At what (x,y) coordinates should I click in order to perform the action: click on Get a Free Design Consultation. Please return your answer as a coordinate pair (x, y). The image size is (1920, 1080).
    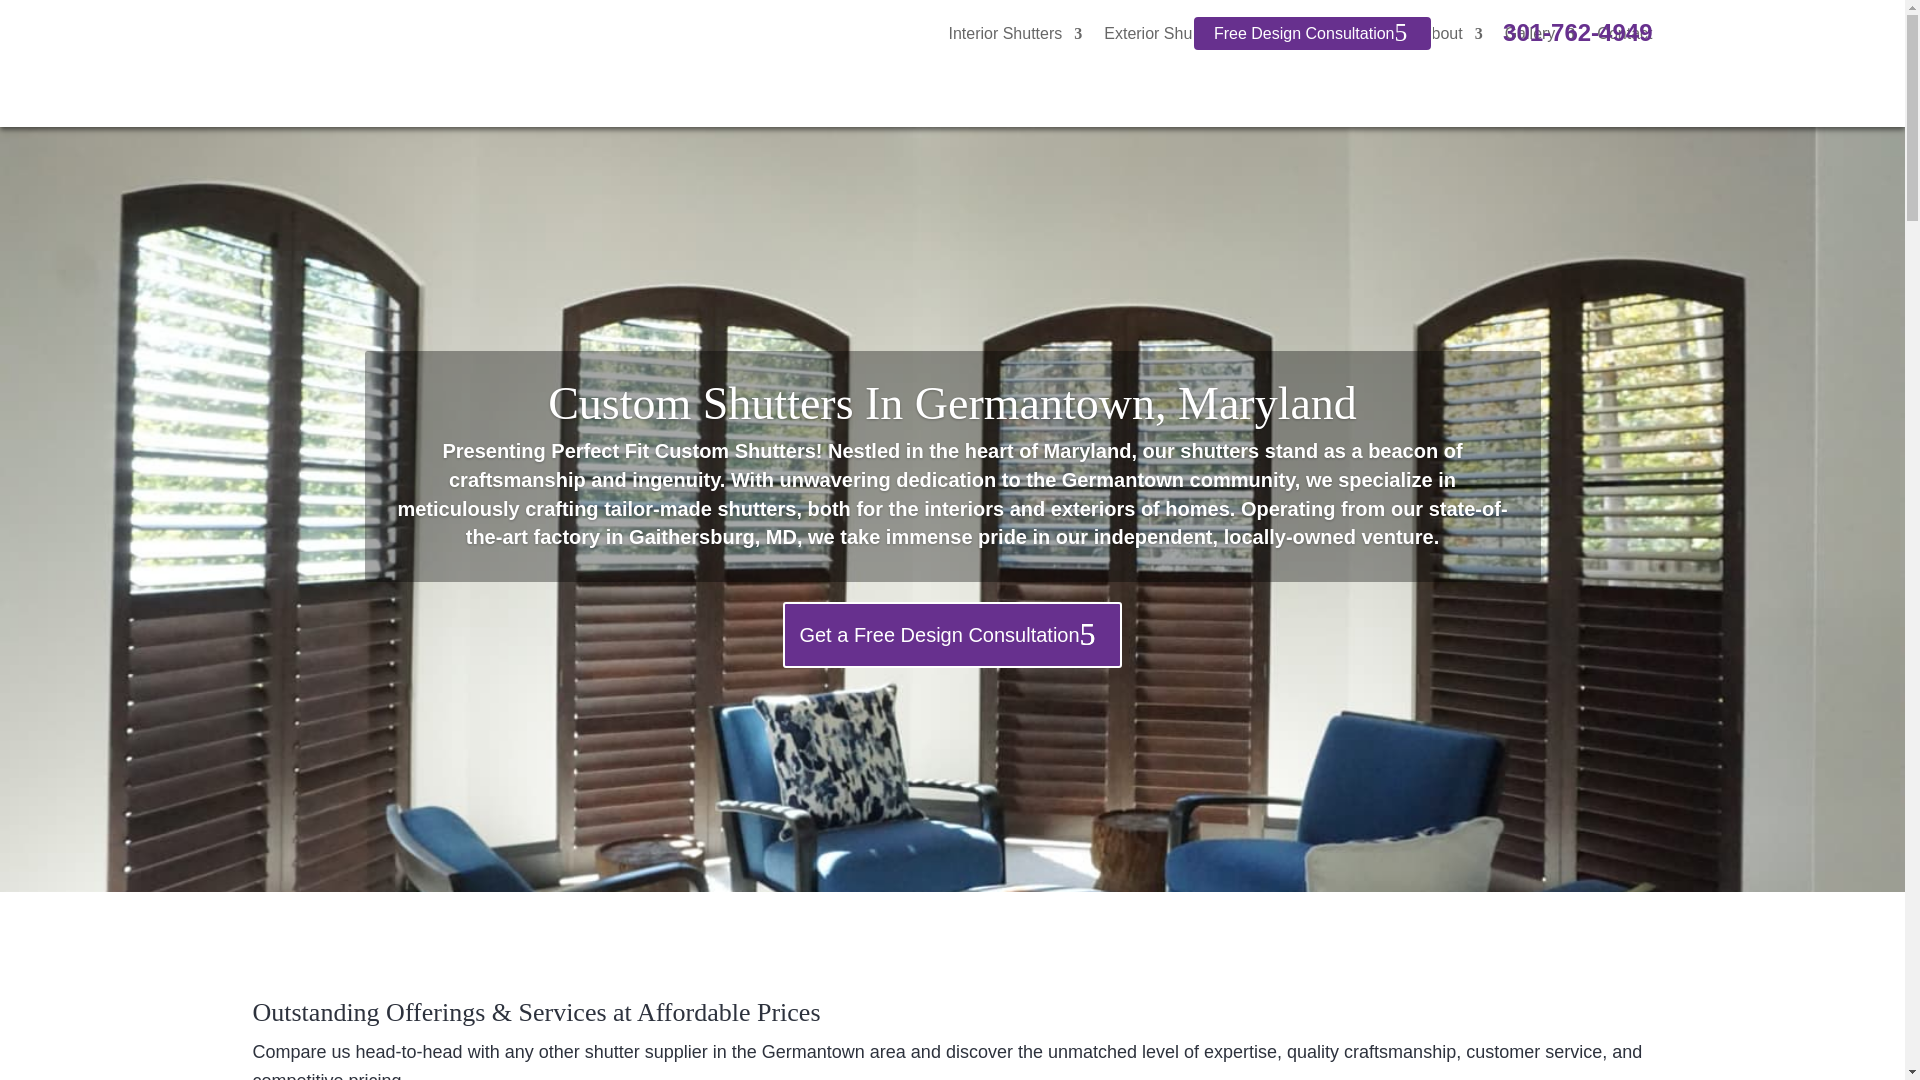
    Looking at the image, I should click on (952, 673).